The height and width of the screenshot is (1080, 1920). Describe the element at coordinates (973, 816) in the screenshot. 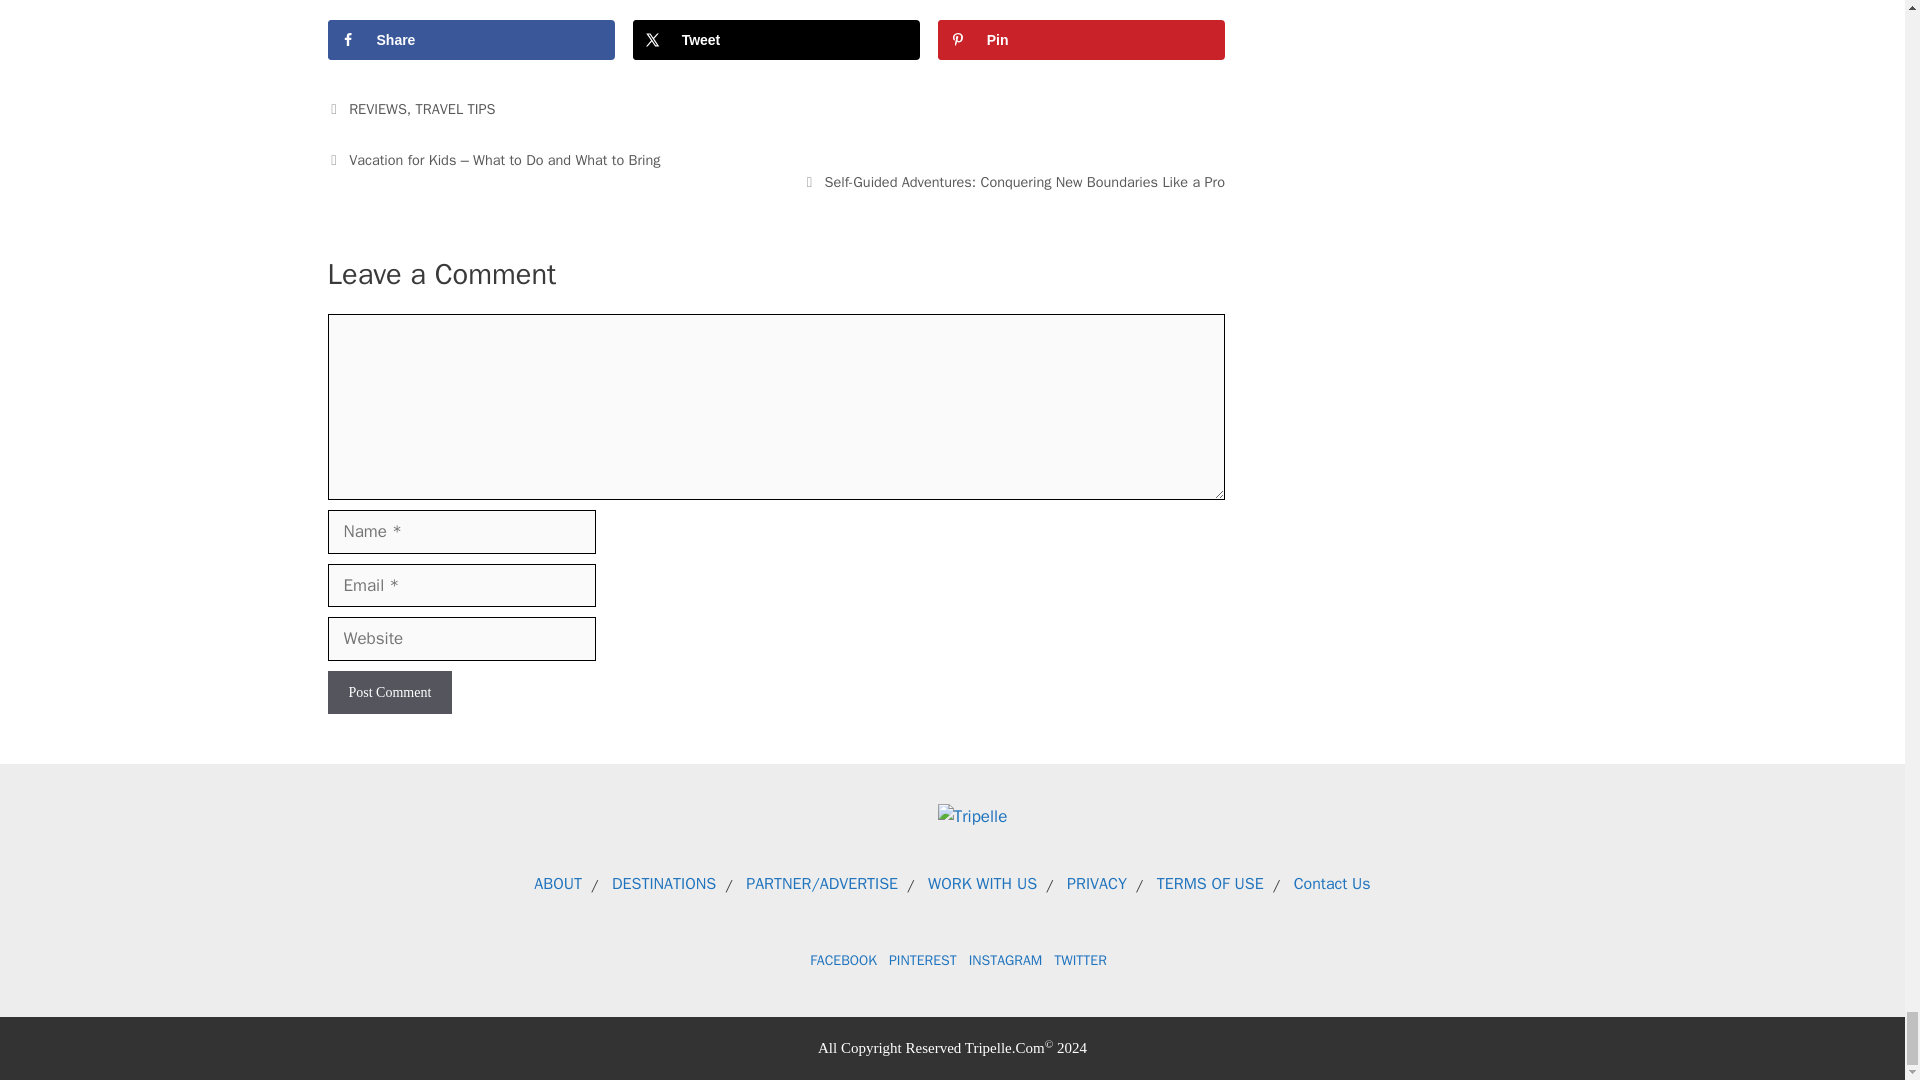

I see `Tripelle` at that location.